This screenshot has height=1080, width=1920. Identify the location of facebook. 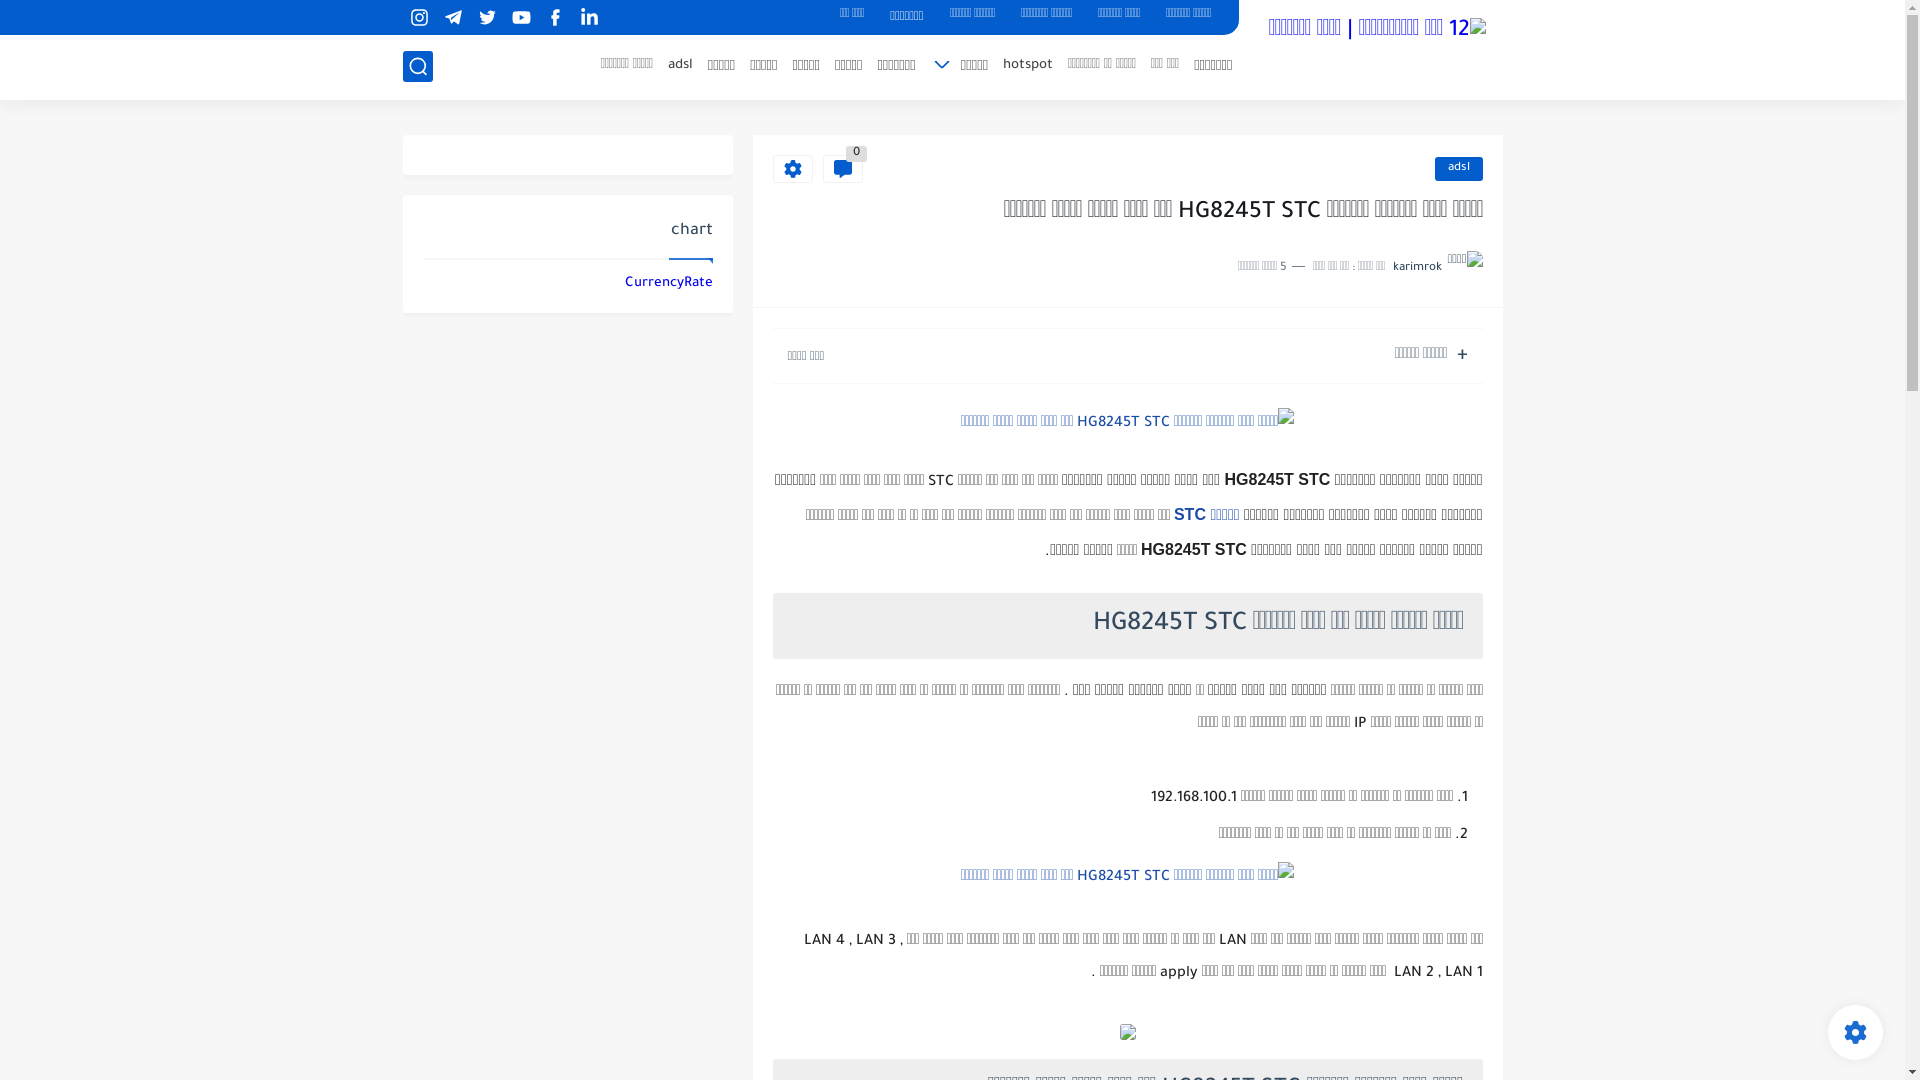
(556, 18).